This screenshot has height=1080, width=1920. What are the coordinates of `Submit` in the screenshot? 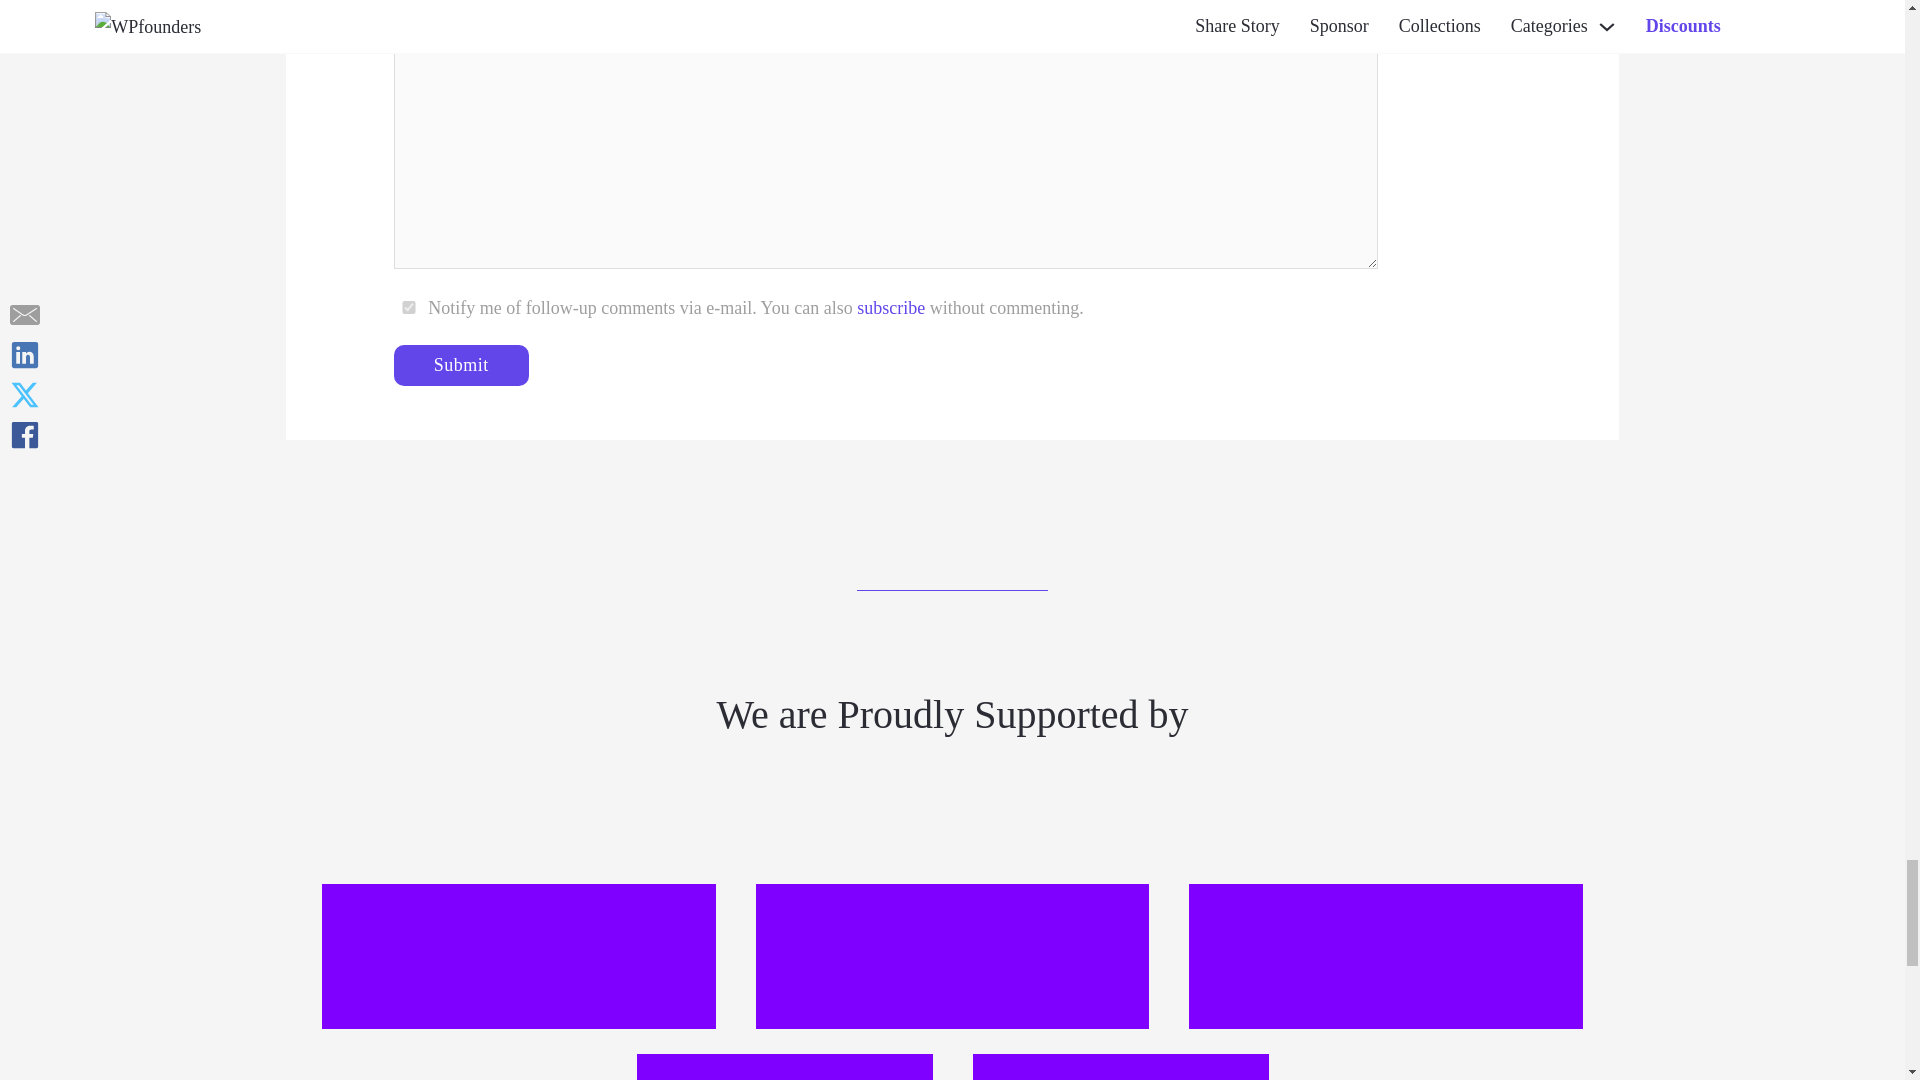 It's located at (461, 364).